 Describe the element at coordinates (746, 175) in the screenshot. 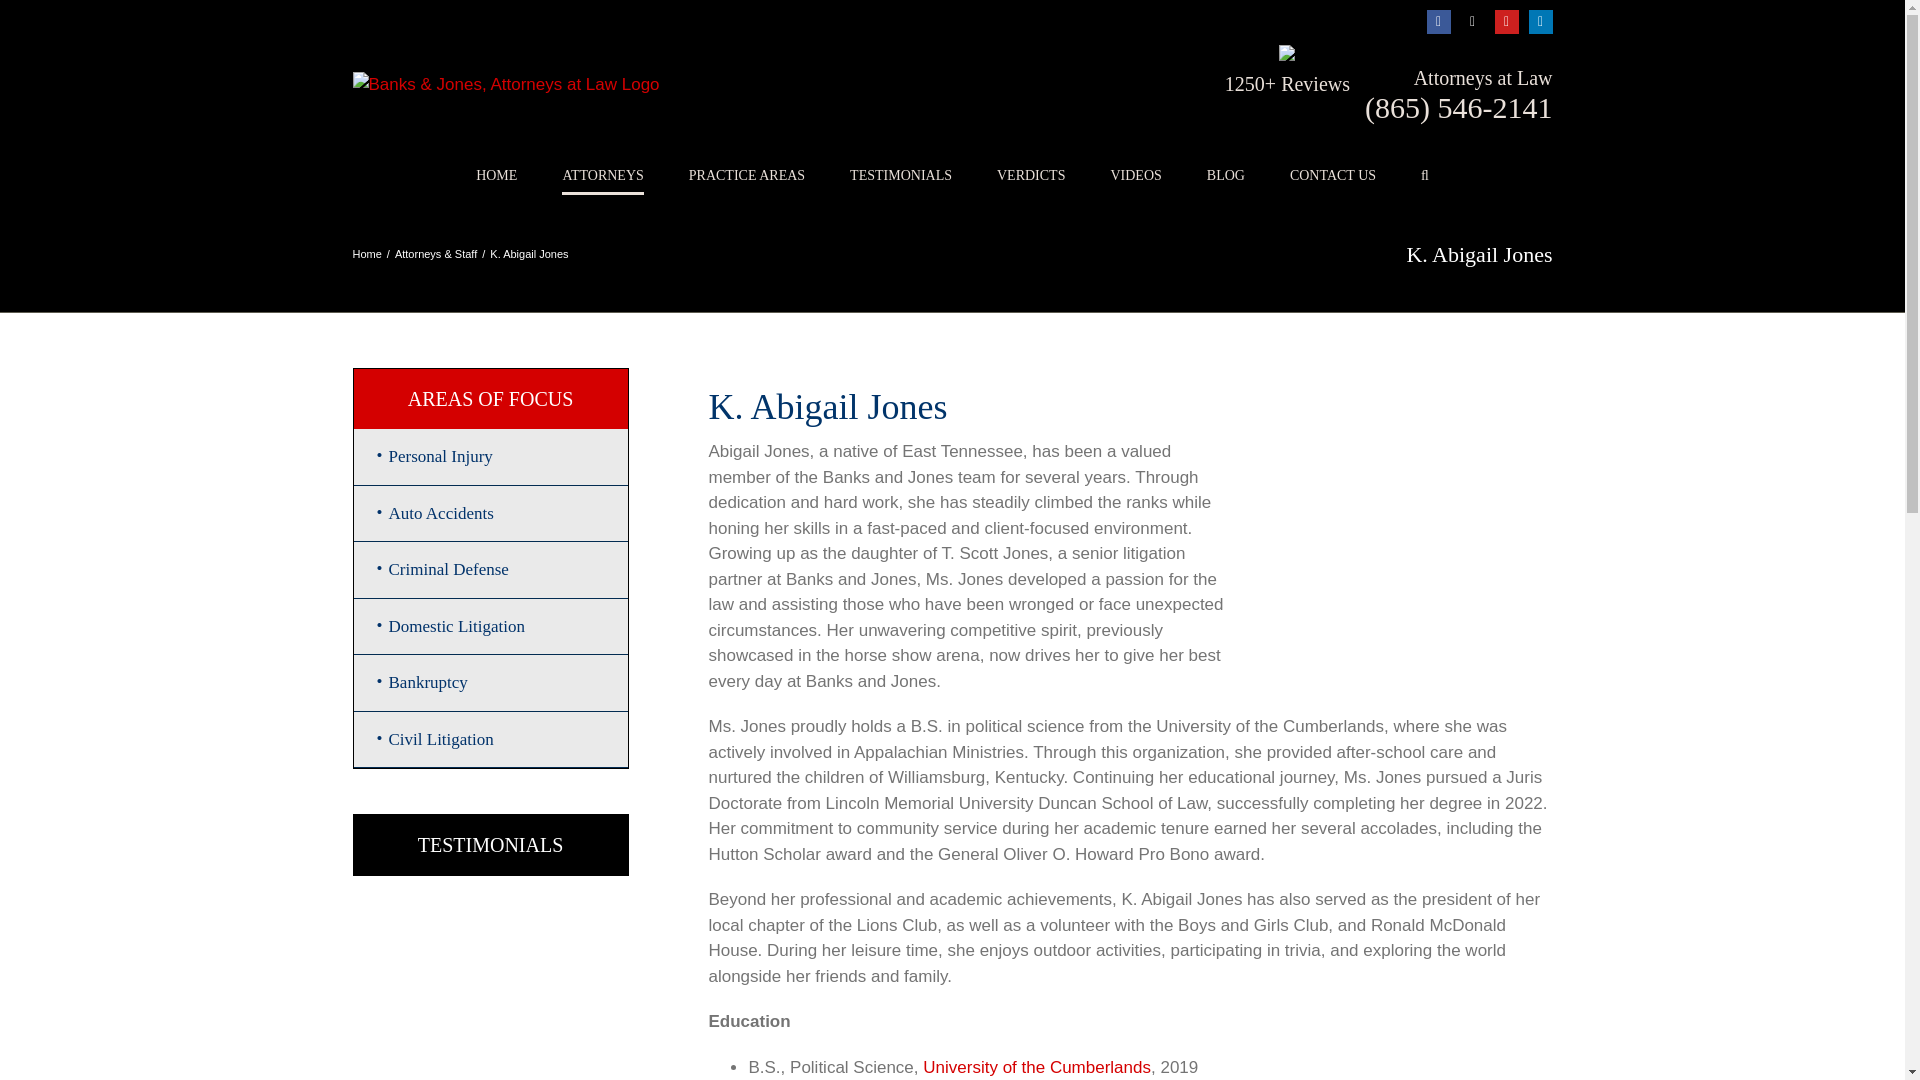

I see `PRACTICE AREAS` at that location.